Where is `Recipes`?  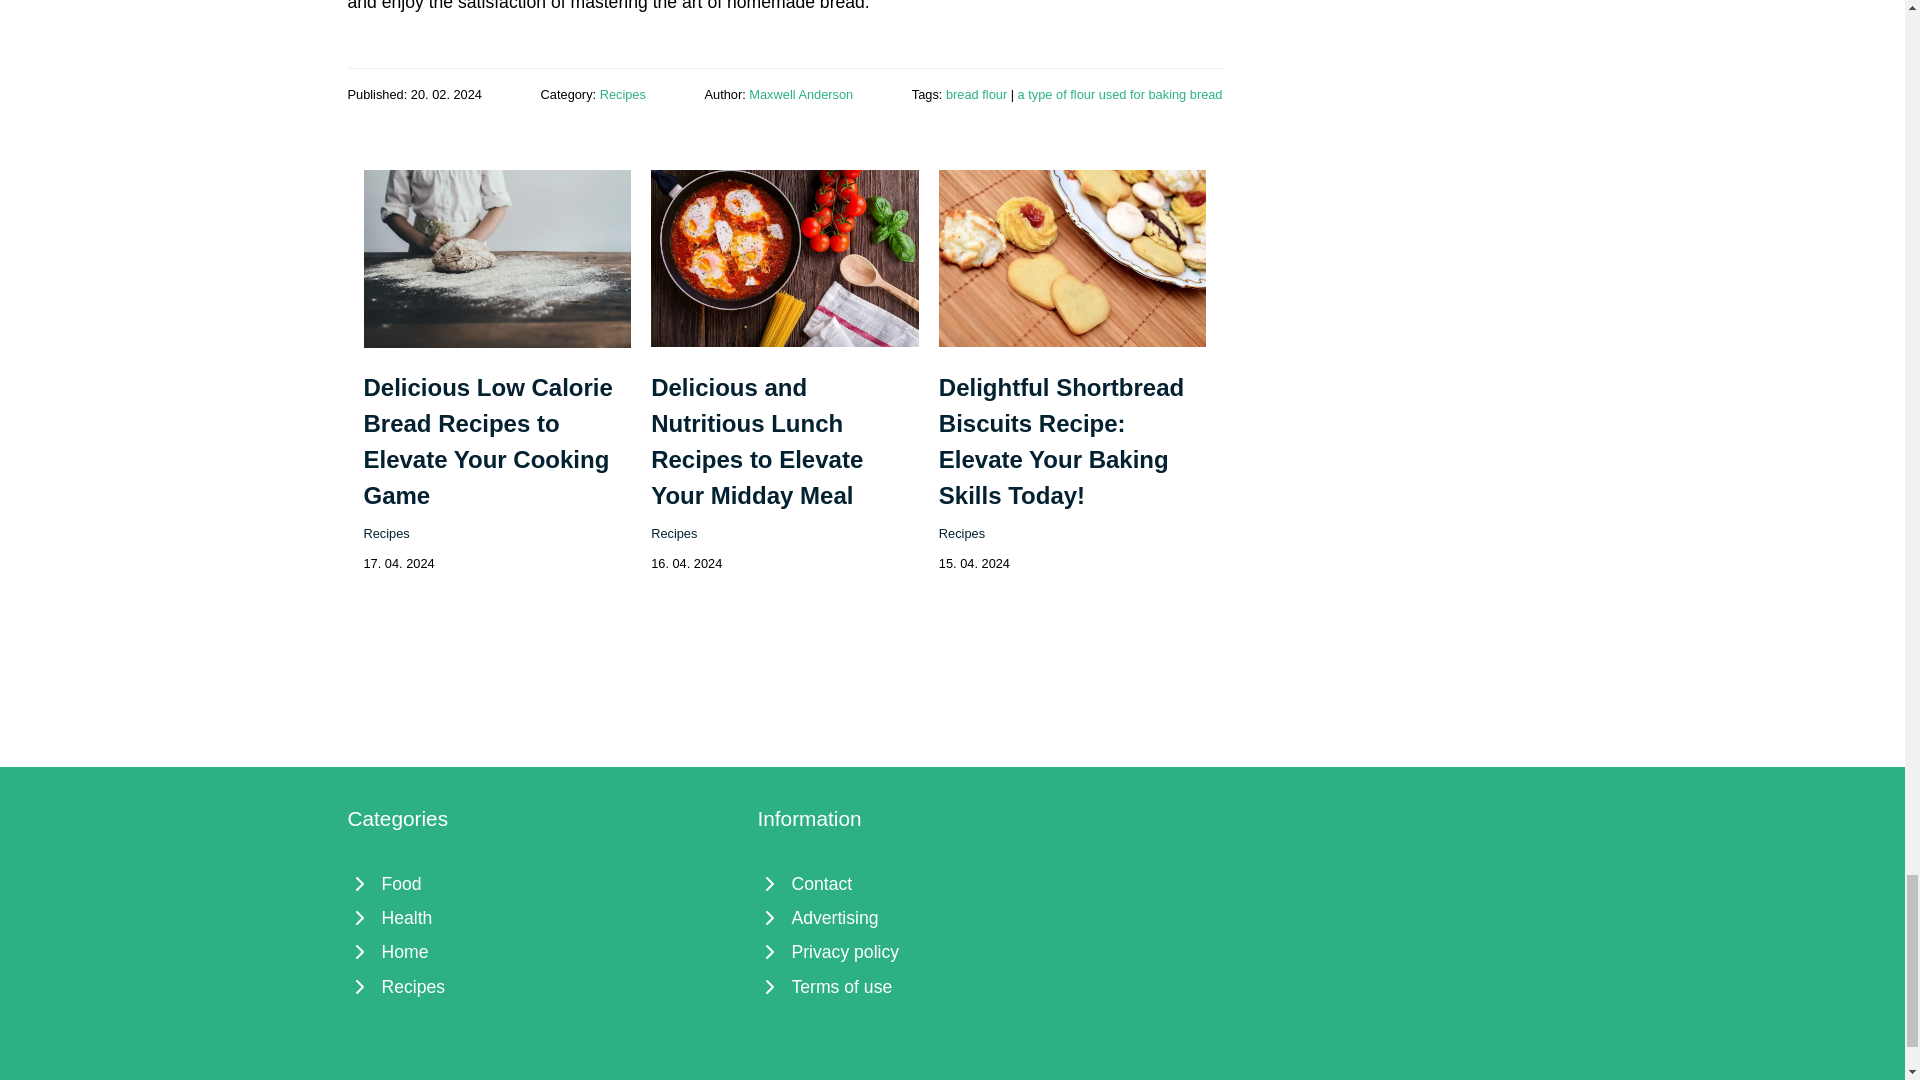 Recipes is located at coordinates (542, 986).